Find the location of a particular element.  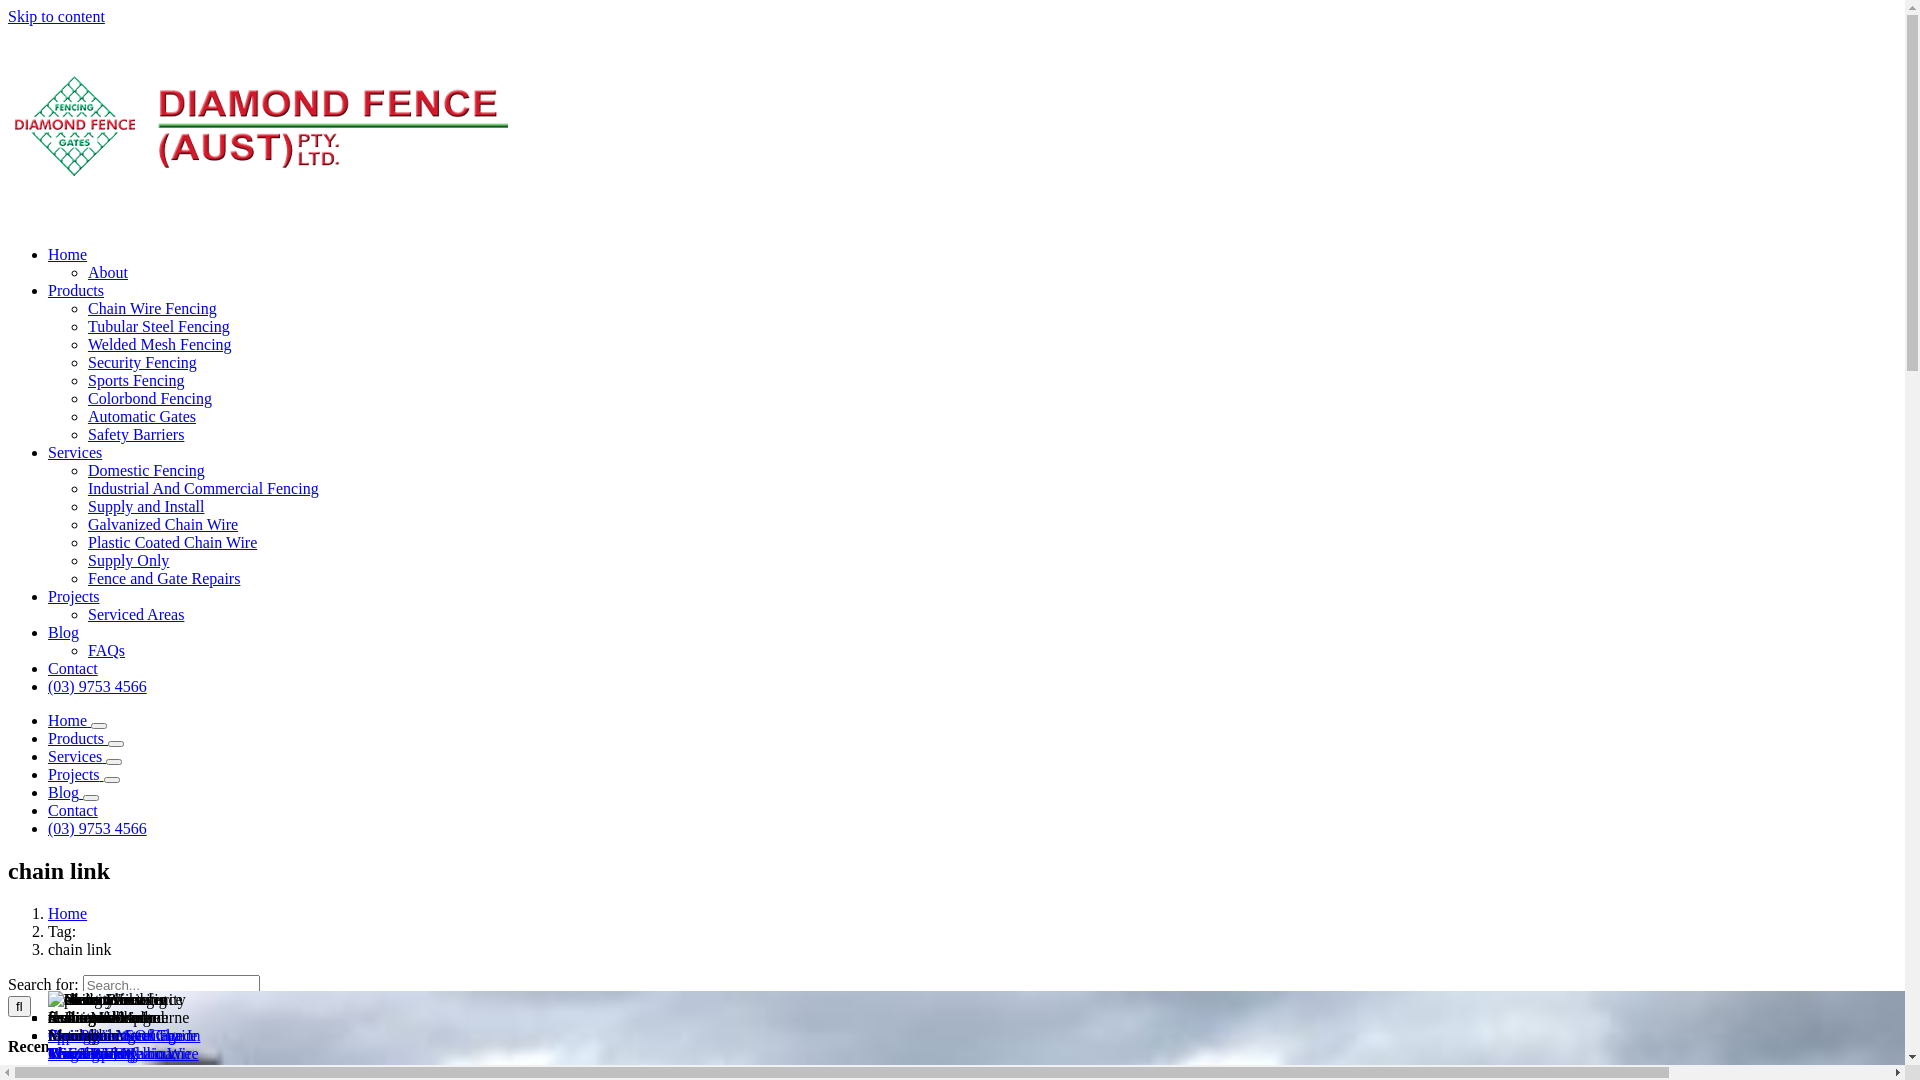

Chain Wire Fencing is located at coordinates (152, 308).